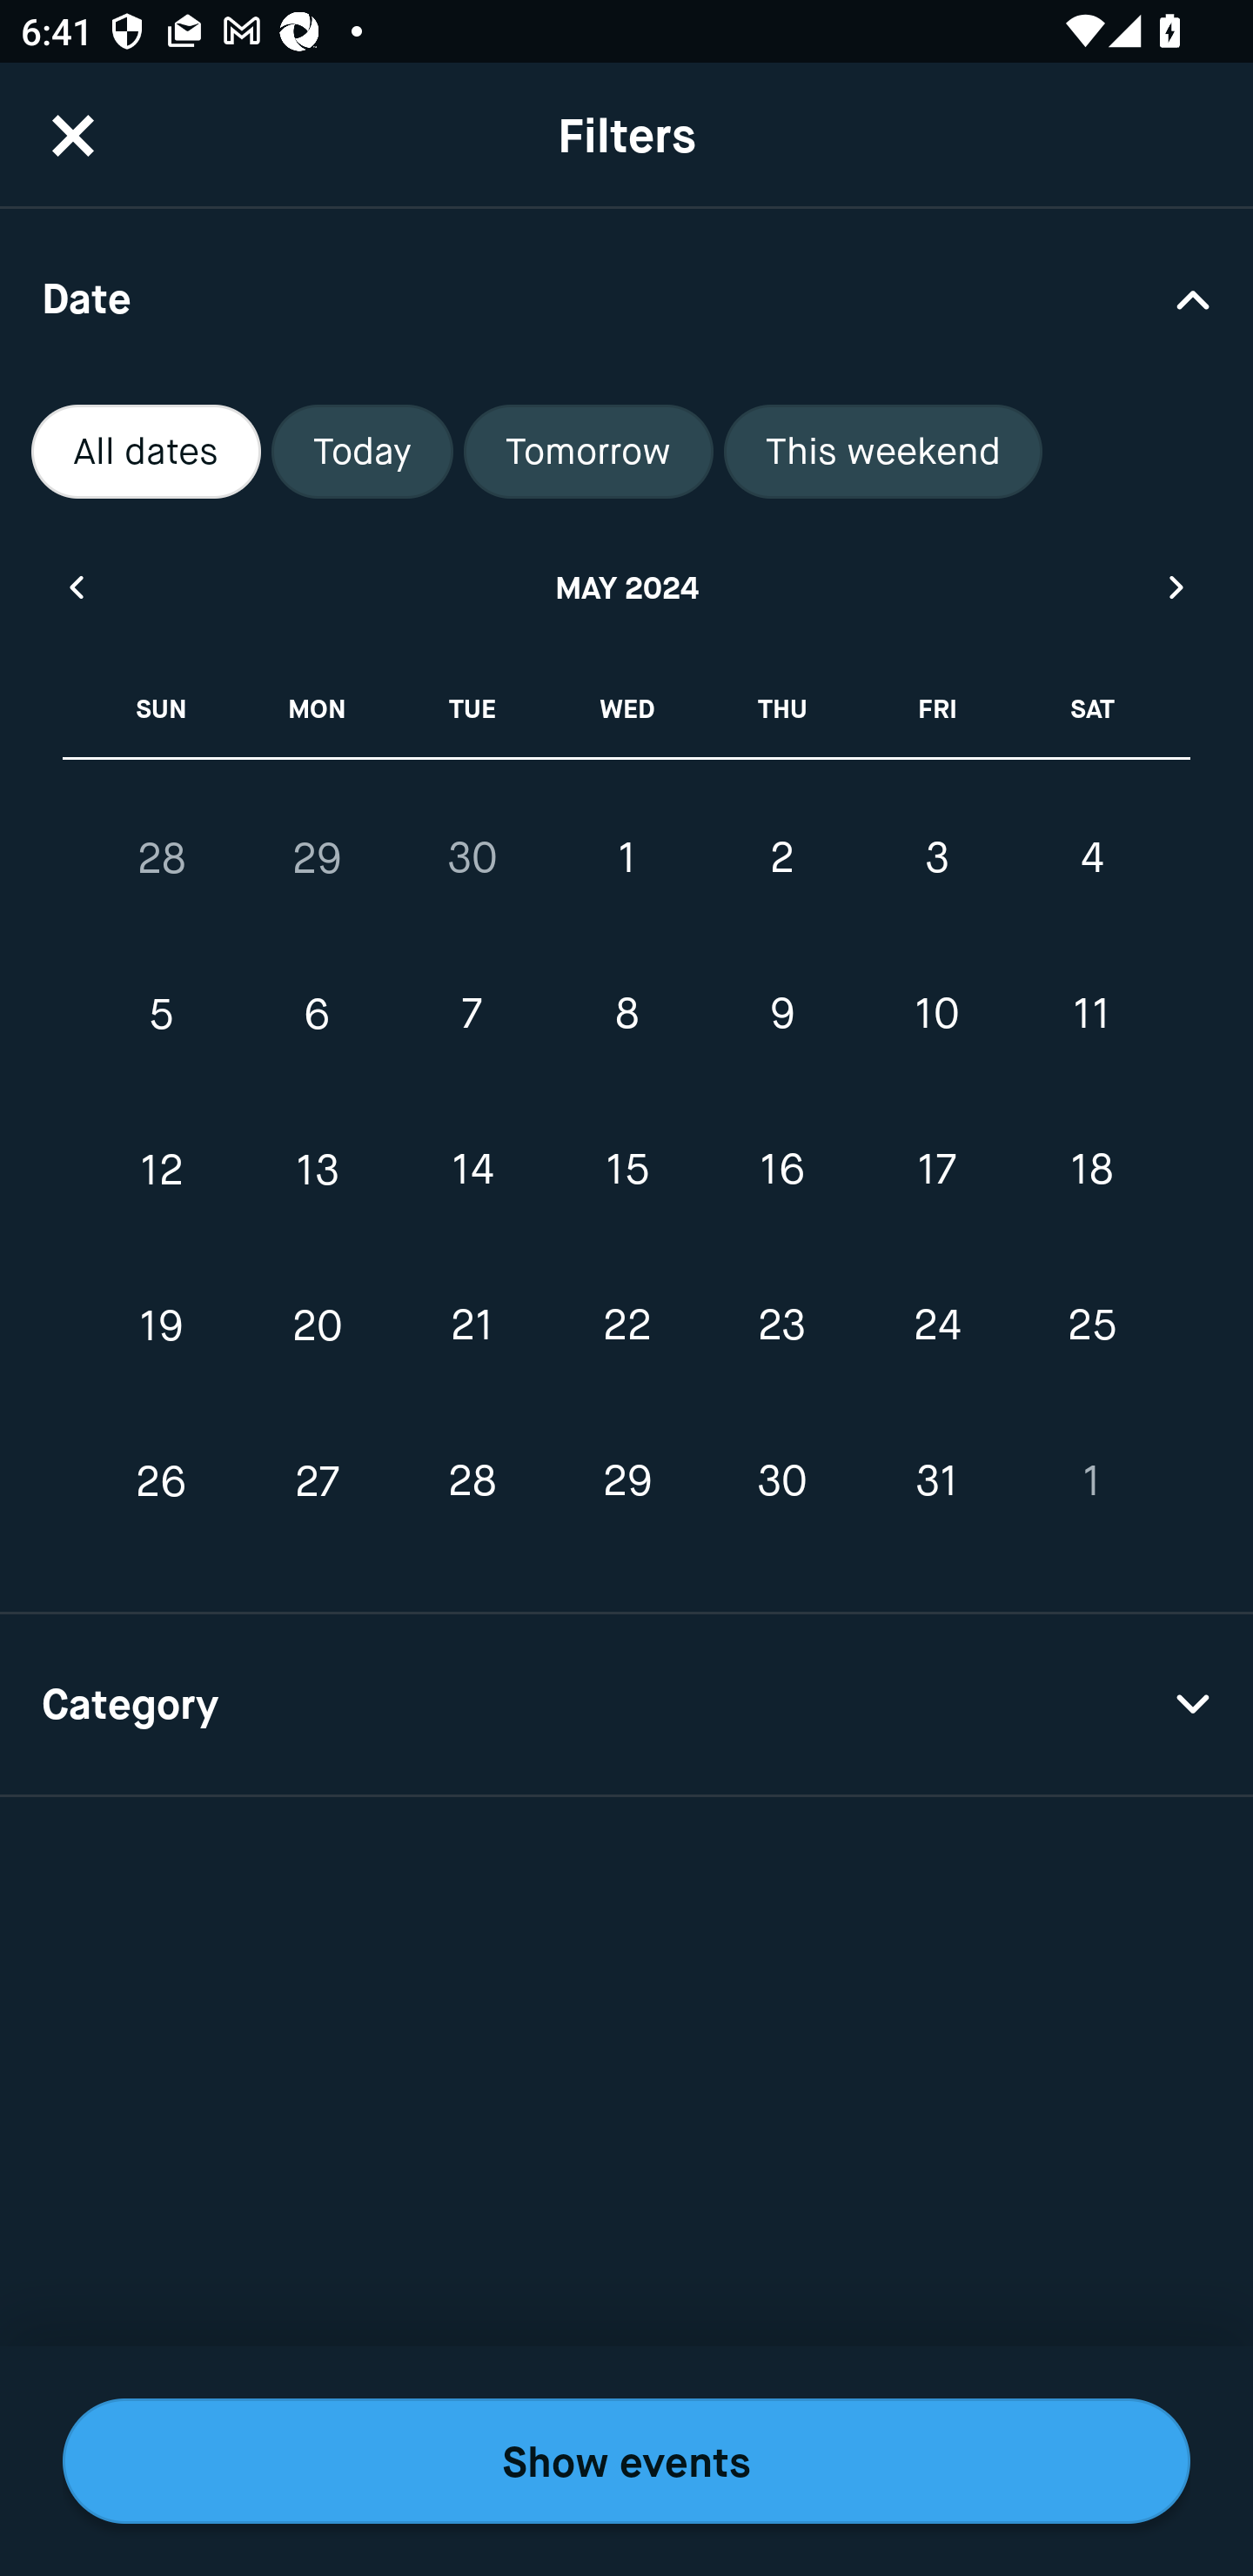  What do you see at coordinates (1091, 1481) in the screenshot?
I see `1` at bounding box center [1091, 1481].